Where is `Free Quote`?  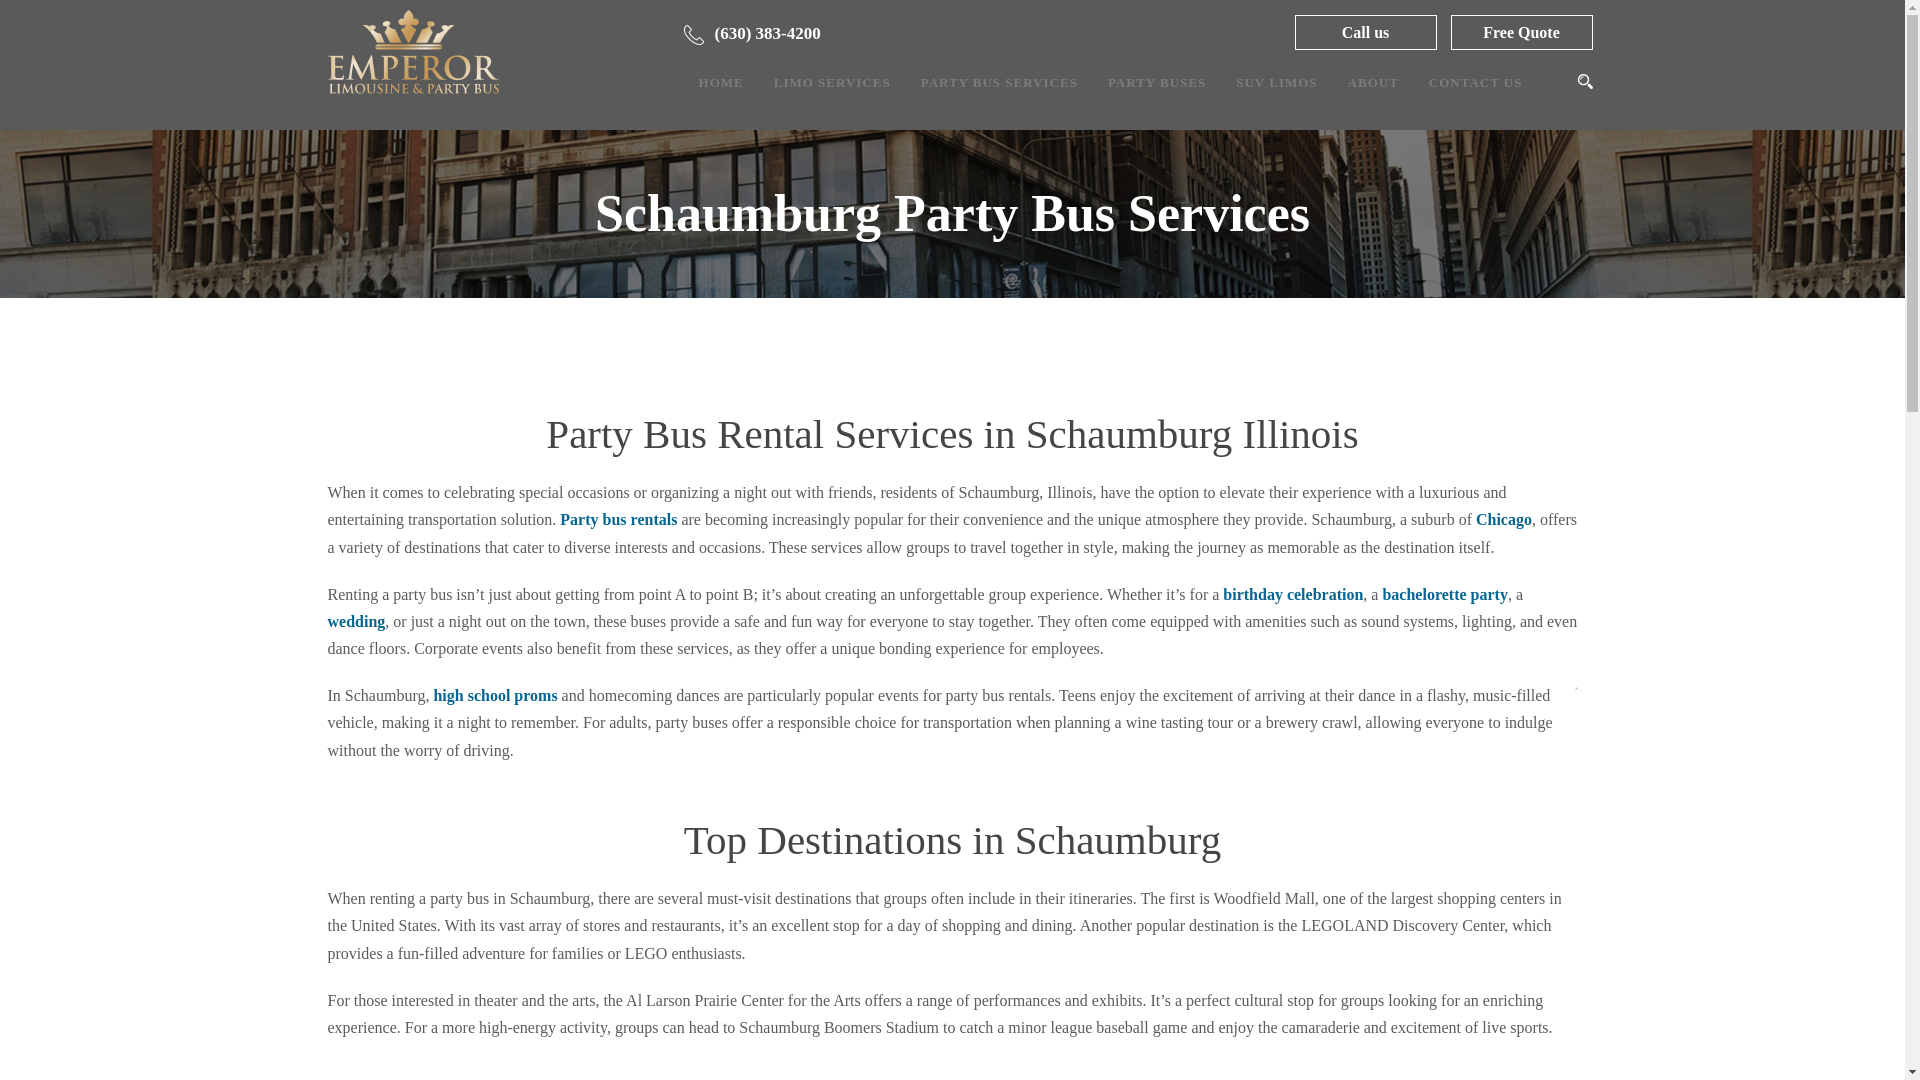
Free Quote is located at coordinates (1520, 32).